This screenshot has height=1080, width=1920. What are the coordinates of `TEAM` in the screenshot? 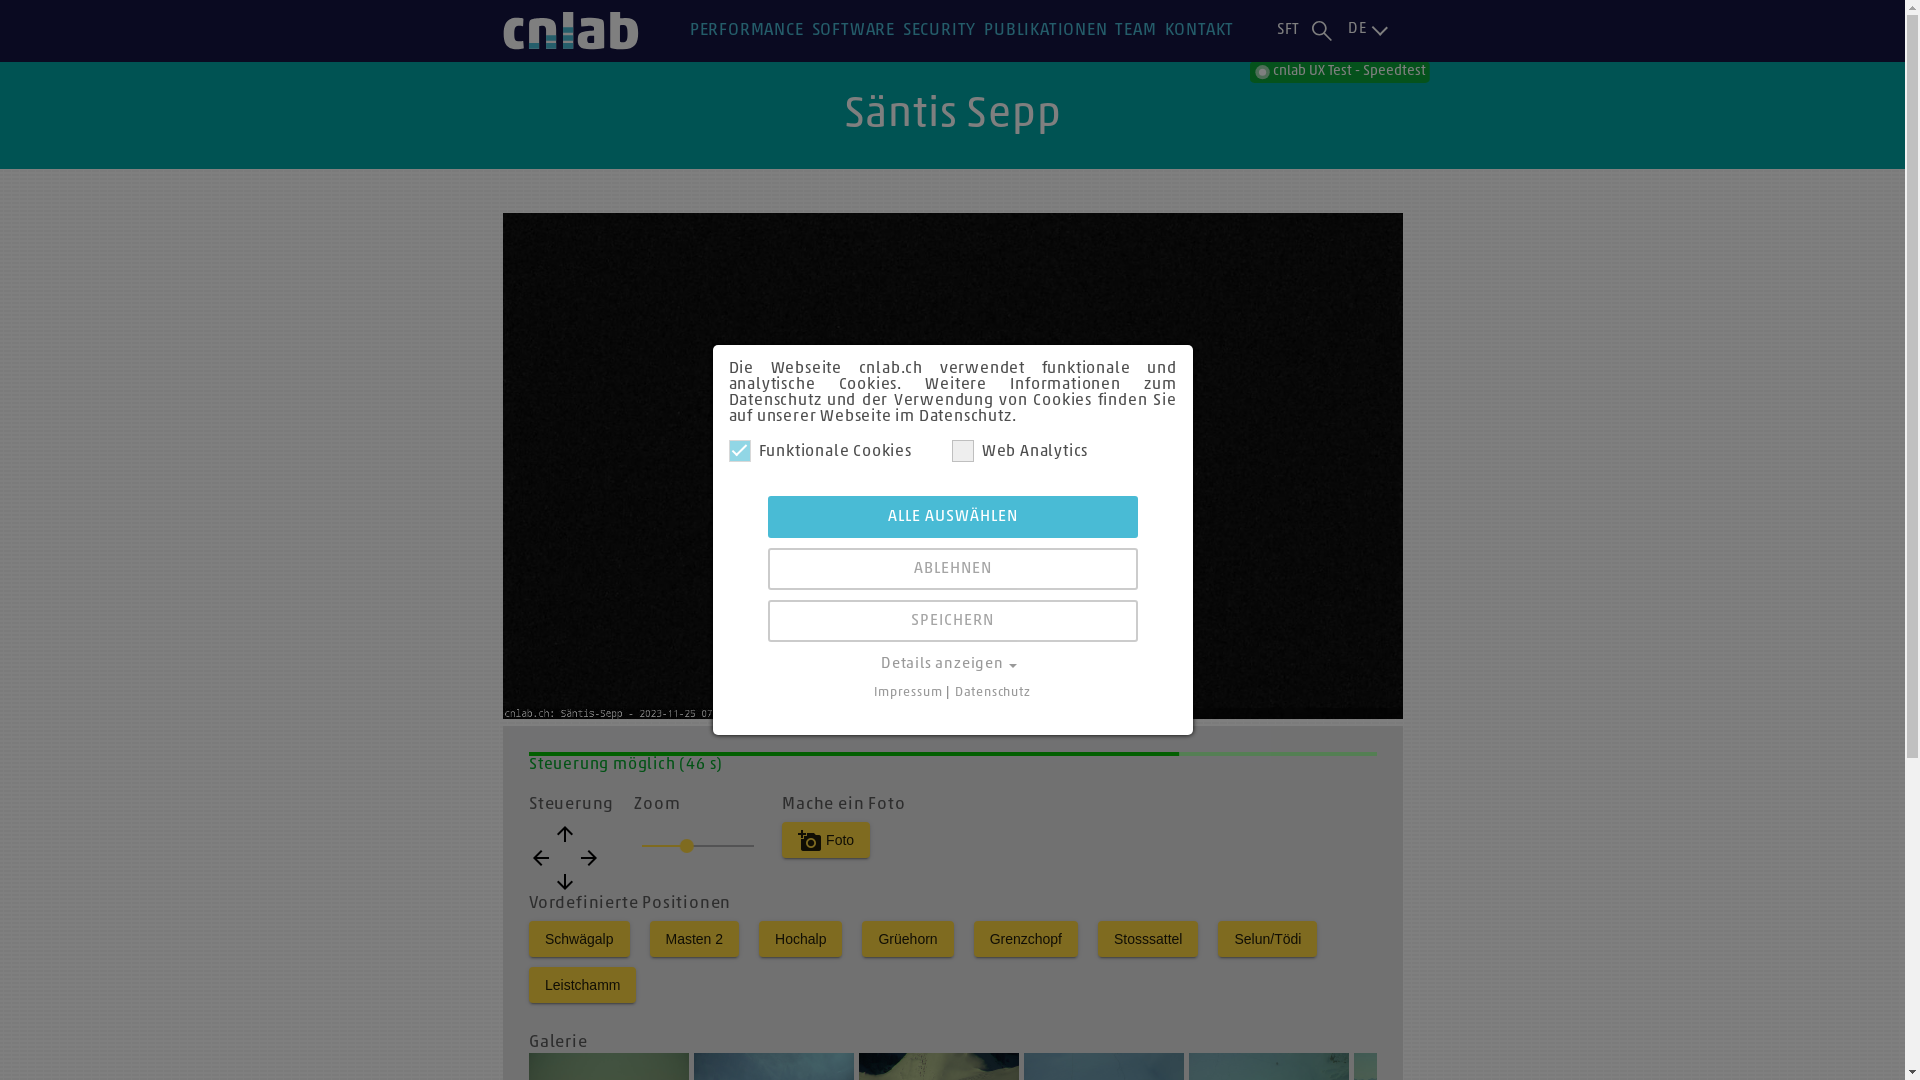 It's located at (1136, 31).